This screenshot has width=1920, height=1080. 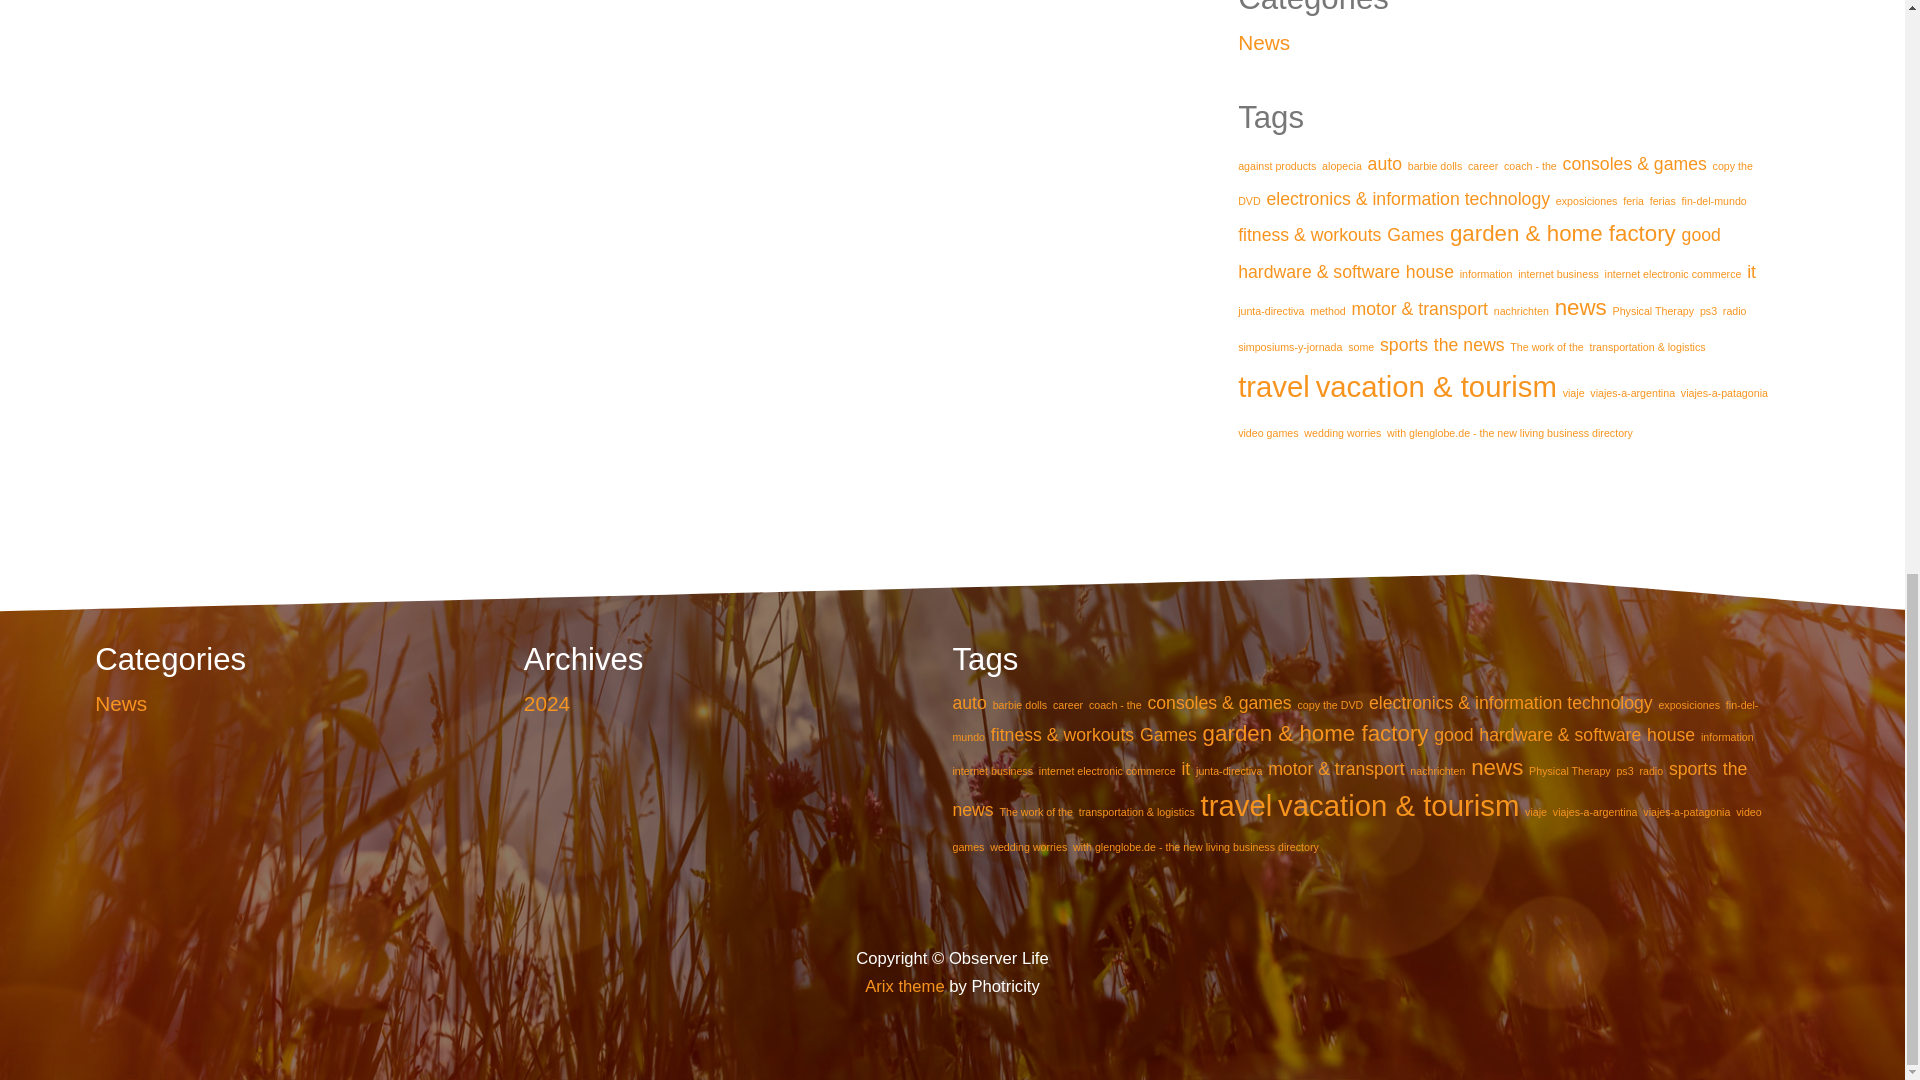 I want to click on Games, so click(x=1414, y=234).